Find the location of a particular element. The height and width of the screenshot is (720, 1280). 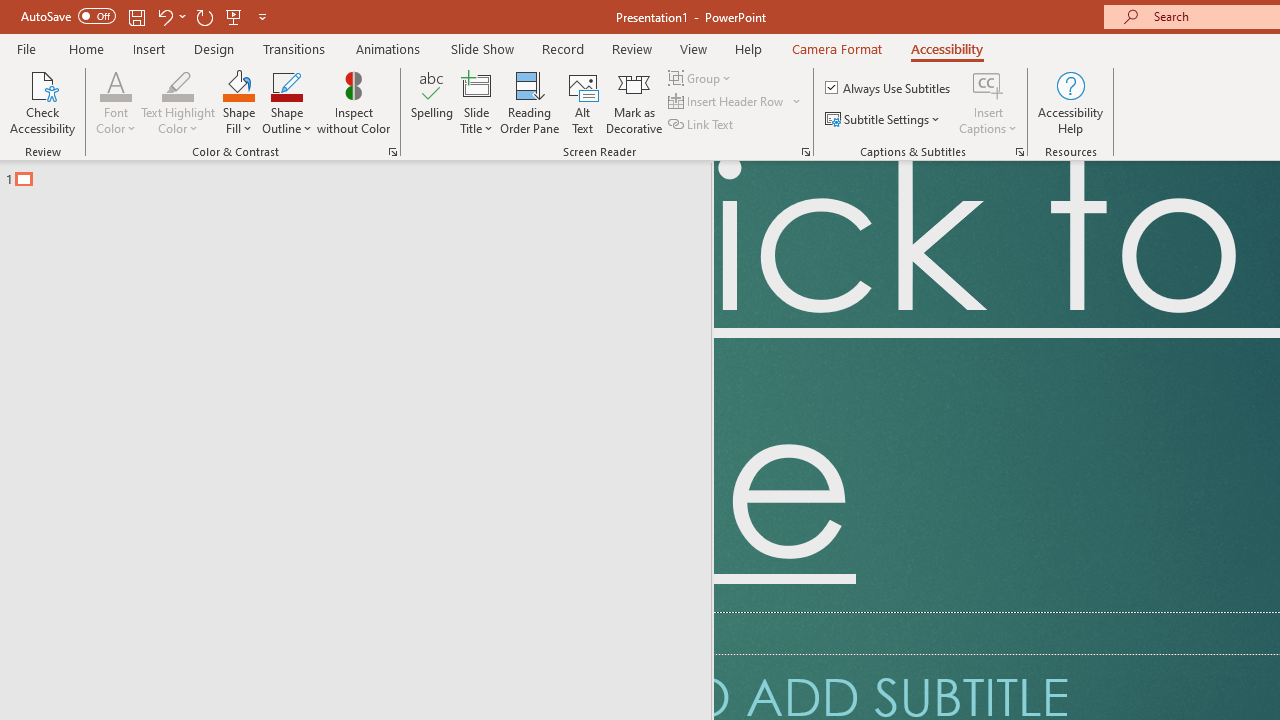

Slide Title is located at coordinates (476, 84).